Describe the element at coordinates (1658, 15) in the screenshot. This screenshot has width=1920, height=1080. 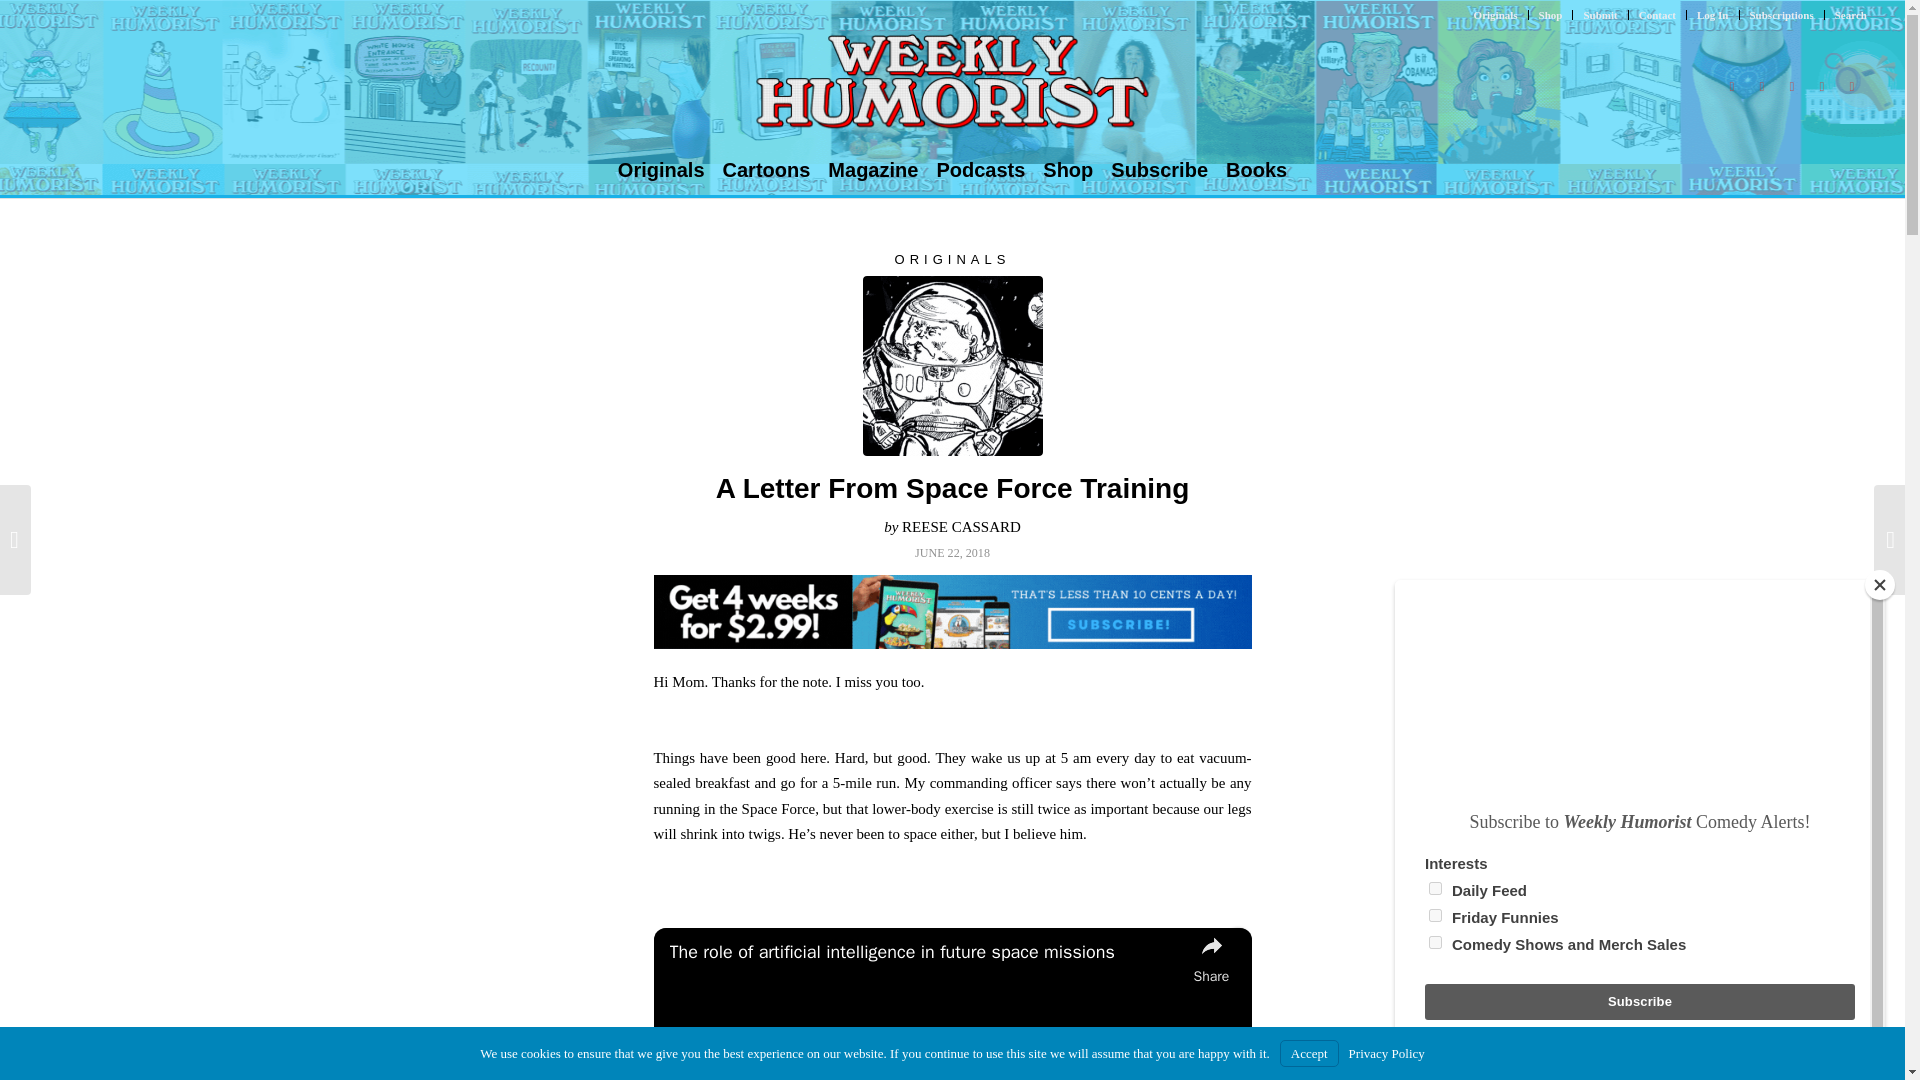
I see `Contact` at that location.